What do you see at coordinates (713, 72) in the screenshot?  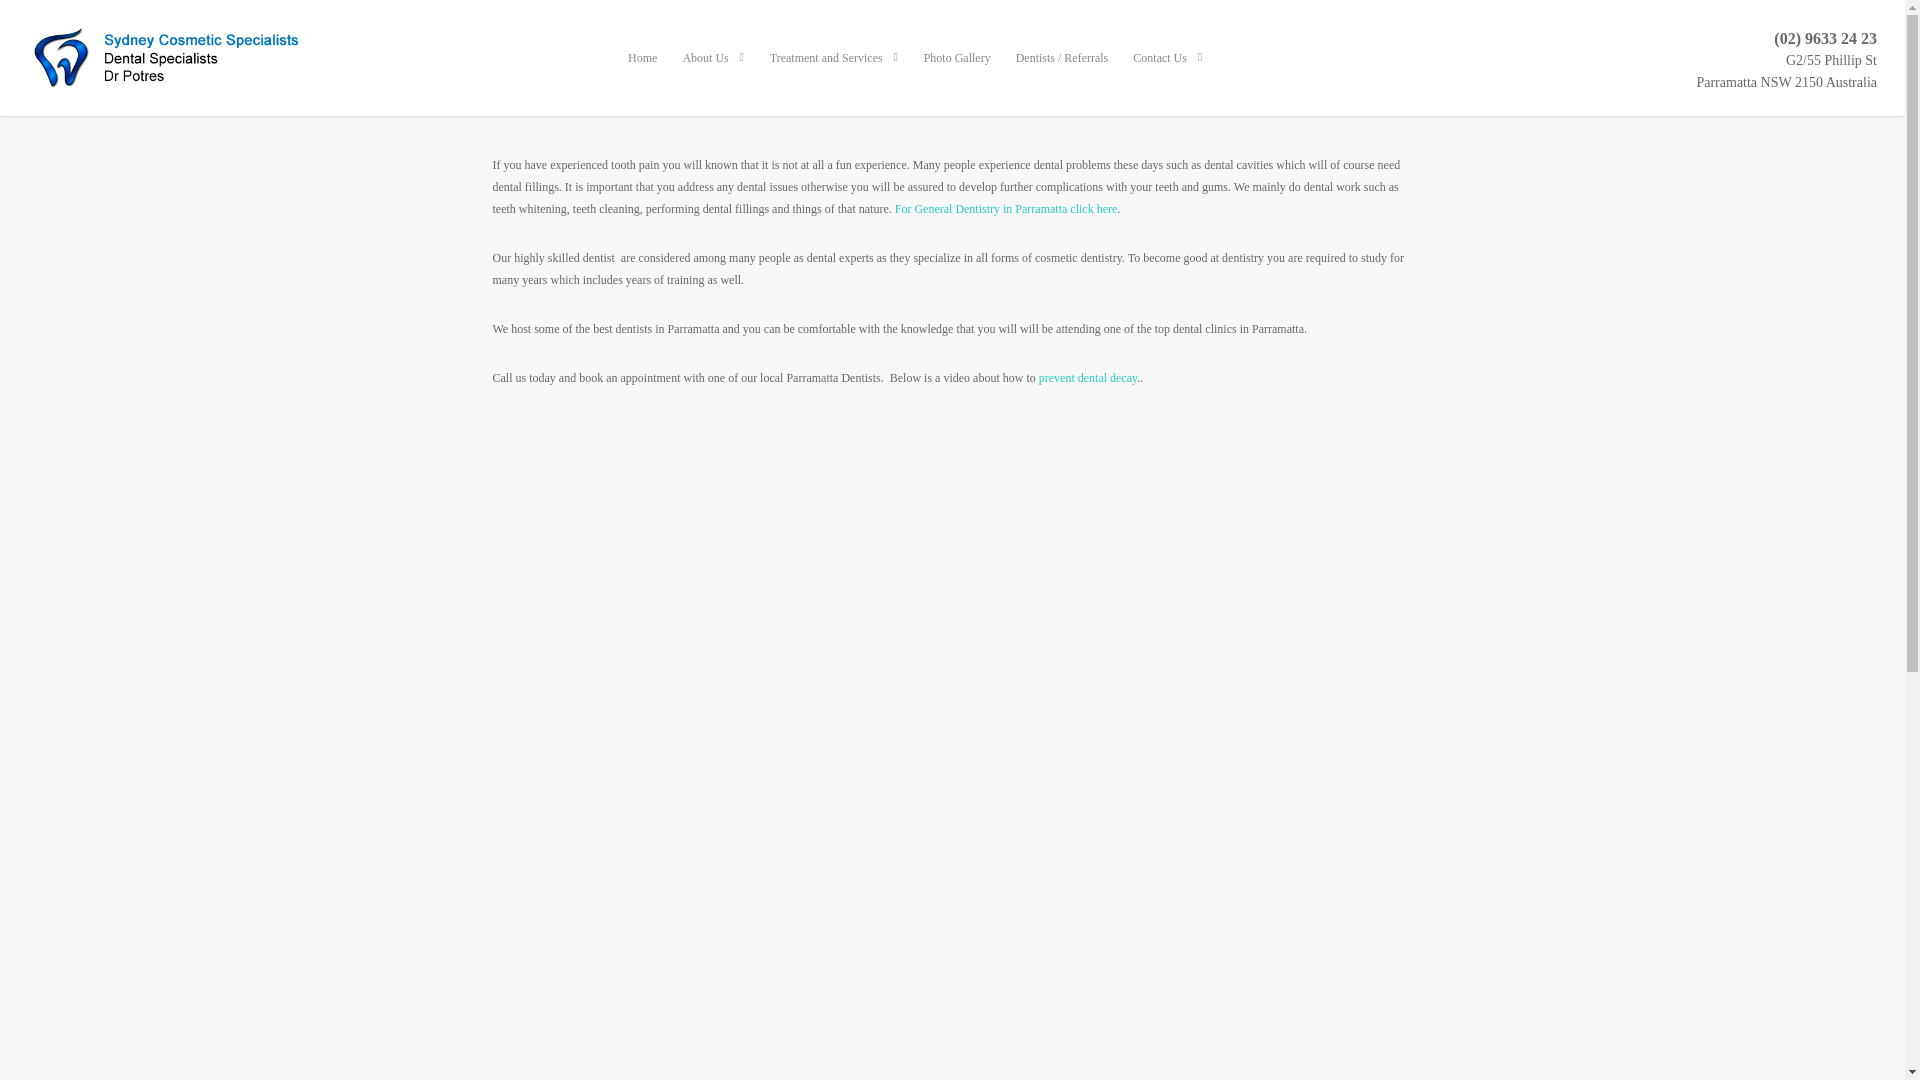 I see `About Us` at bounding box center [713, 72].